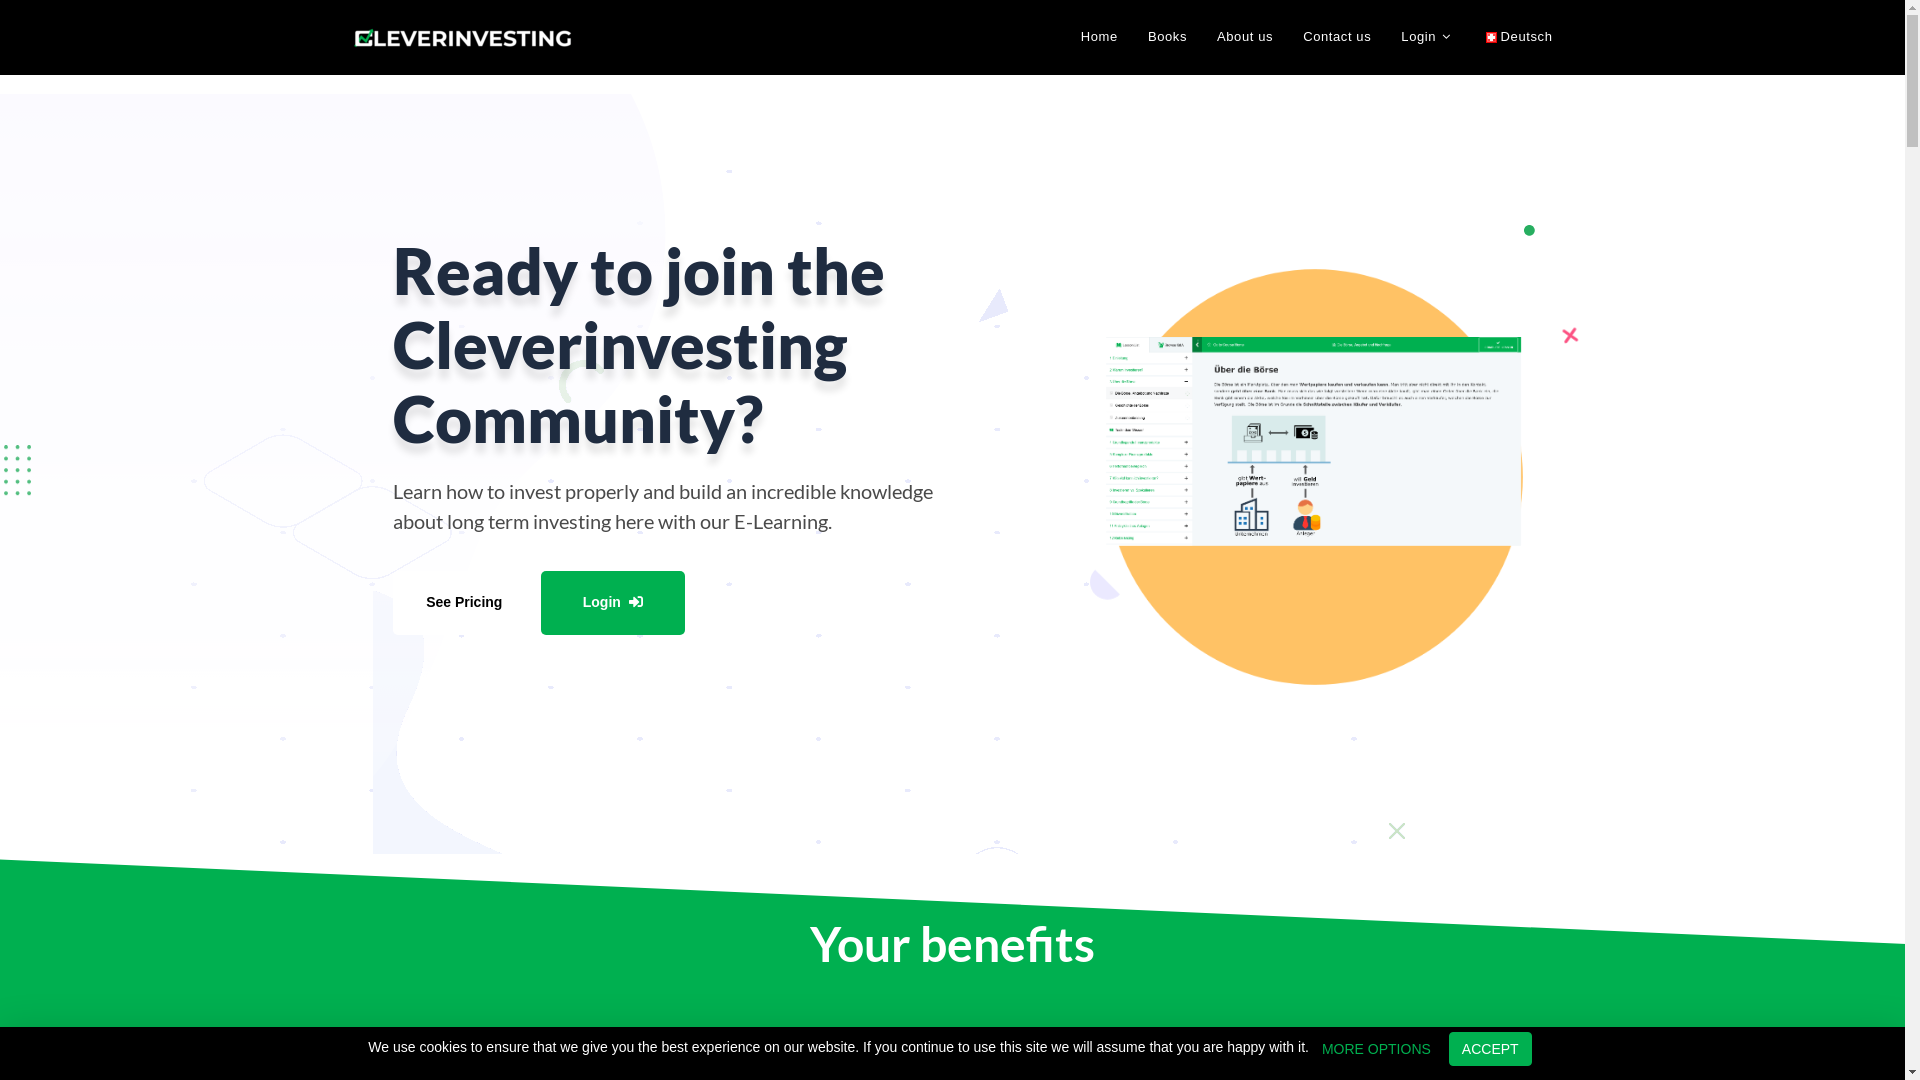  I want to click on Deutsch, so click(1520, 37).